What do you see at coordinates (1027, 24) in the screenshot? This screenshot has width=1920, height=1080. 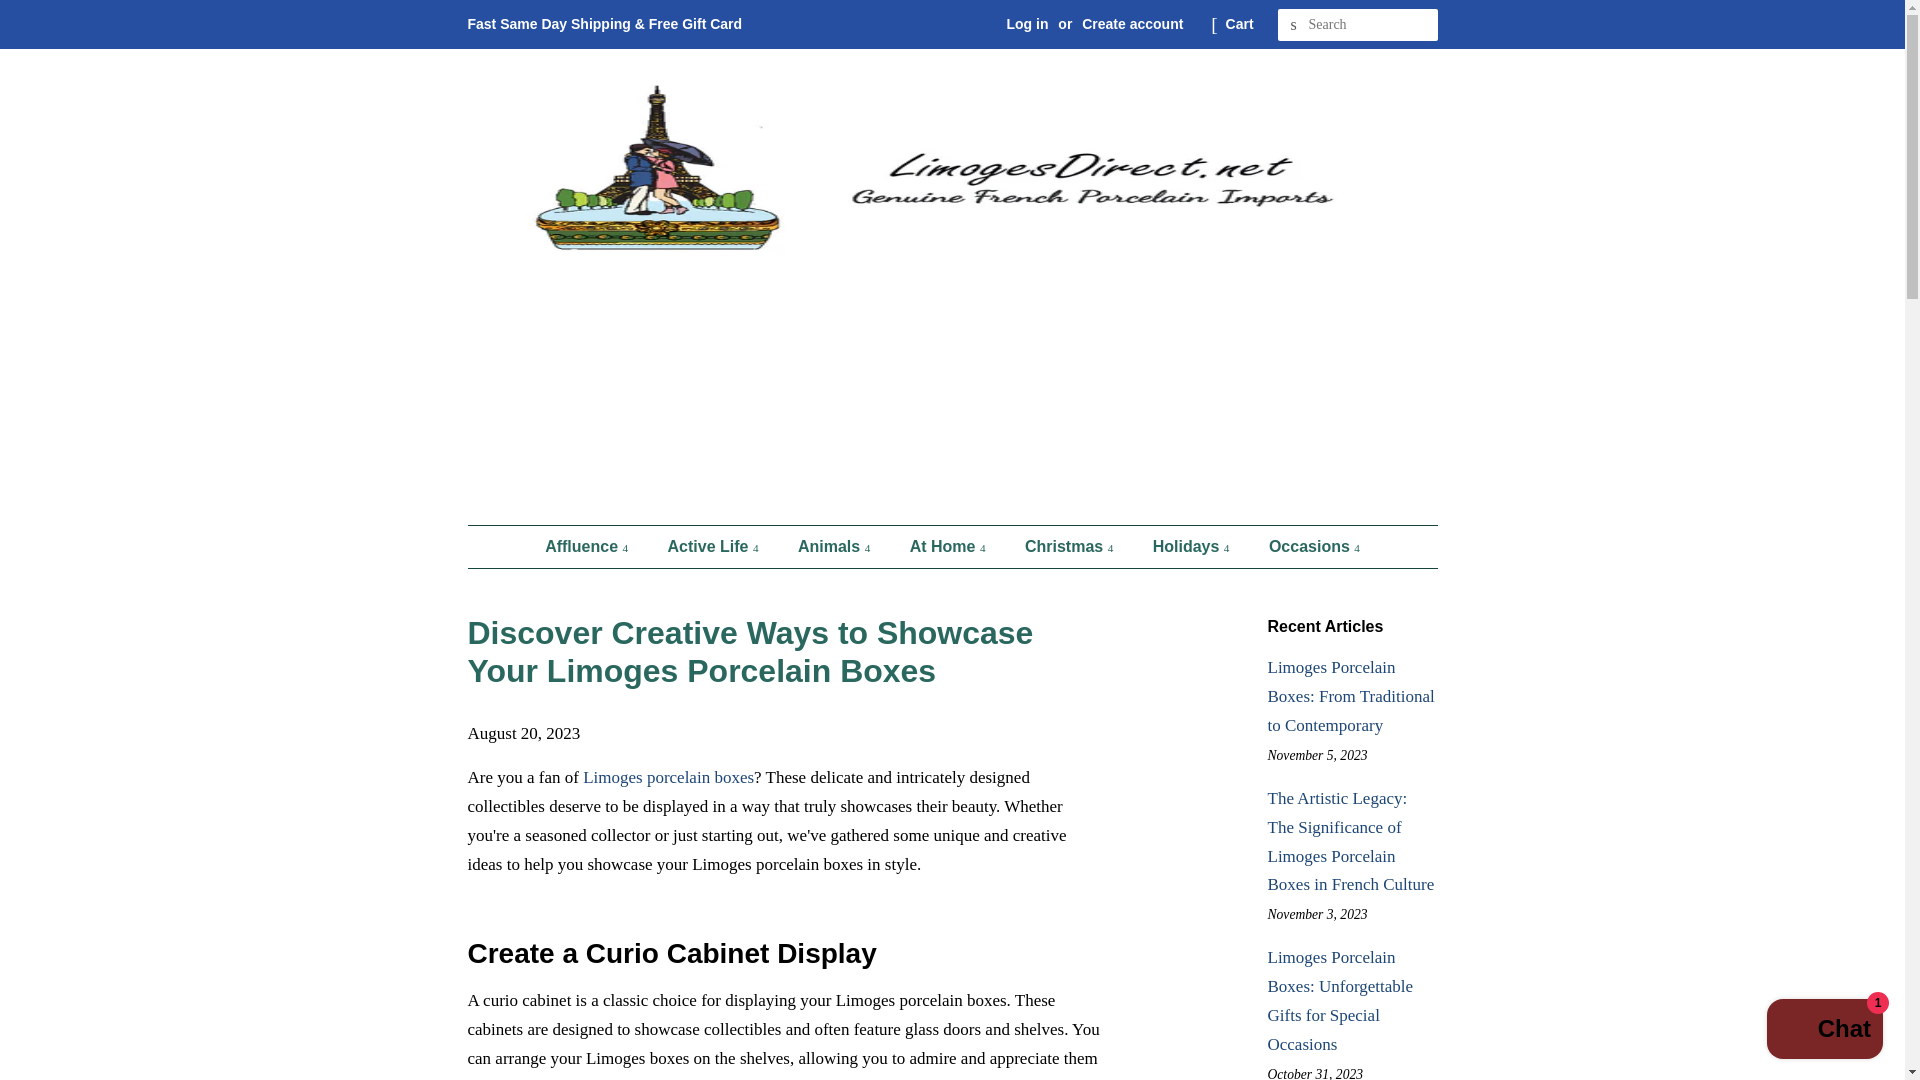 I see `Log in` at bounding box center [1027, 24].